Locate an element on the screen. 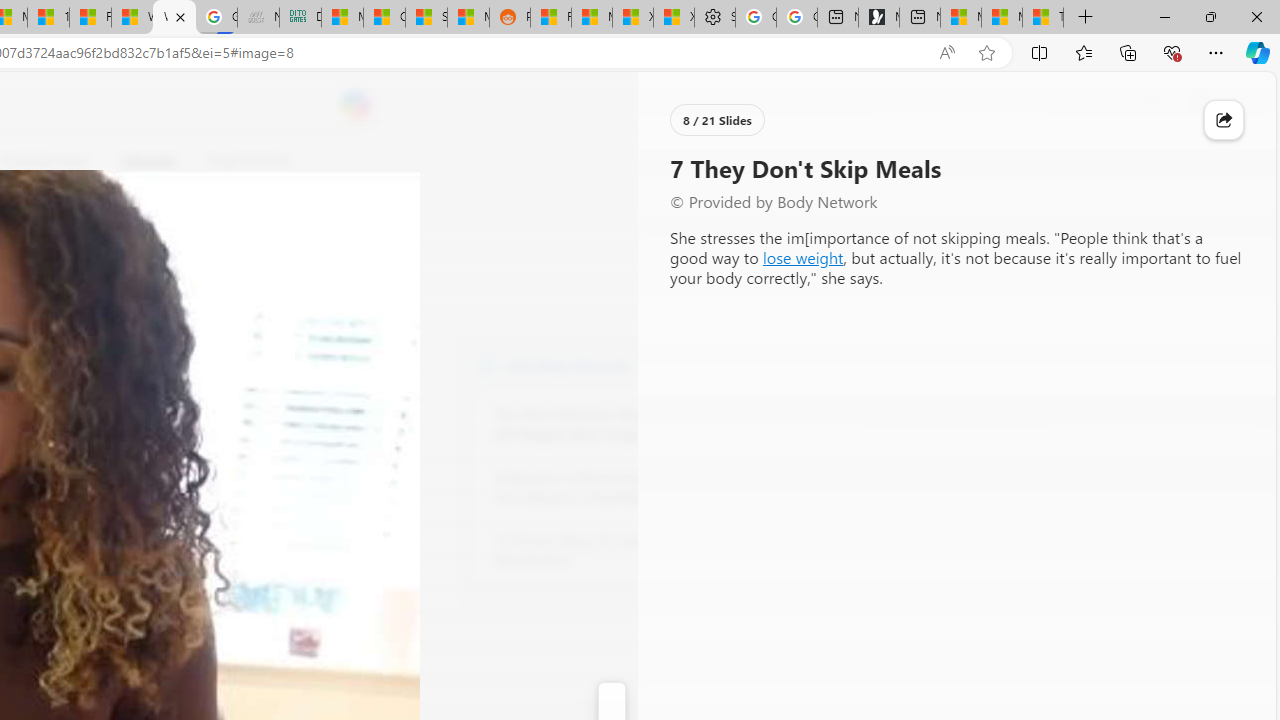 The image size is (1280, 720). Visit Body Network website is located at coordinates (734, 364).